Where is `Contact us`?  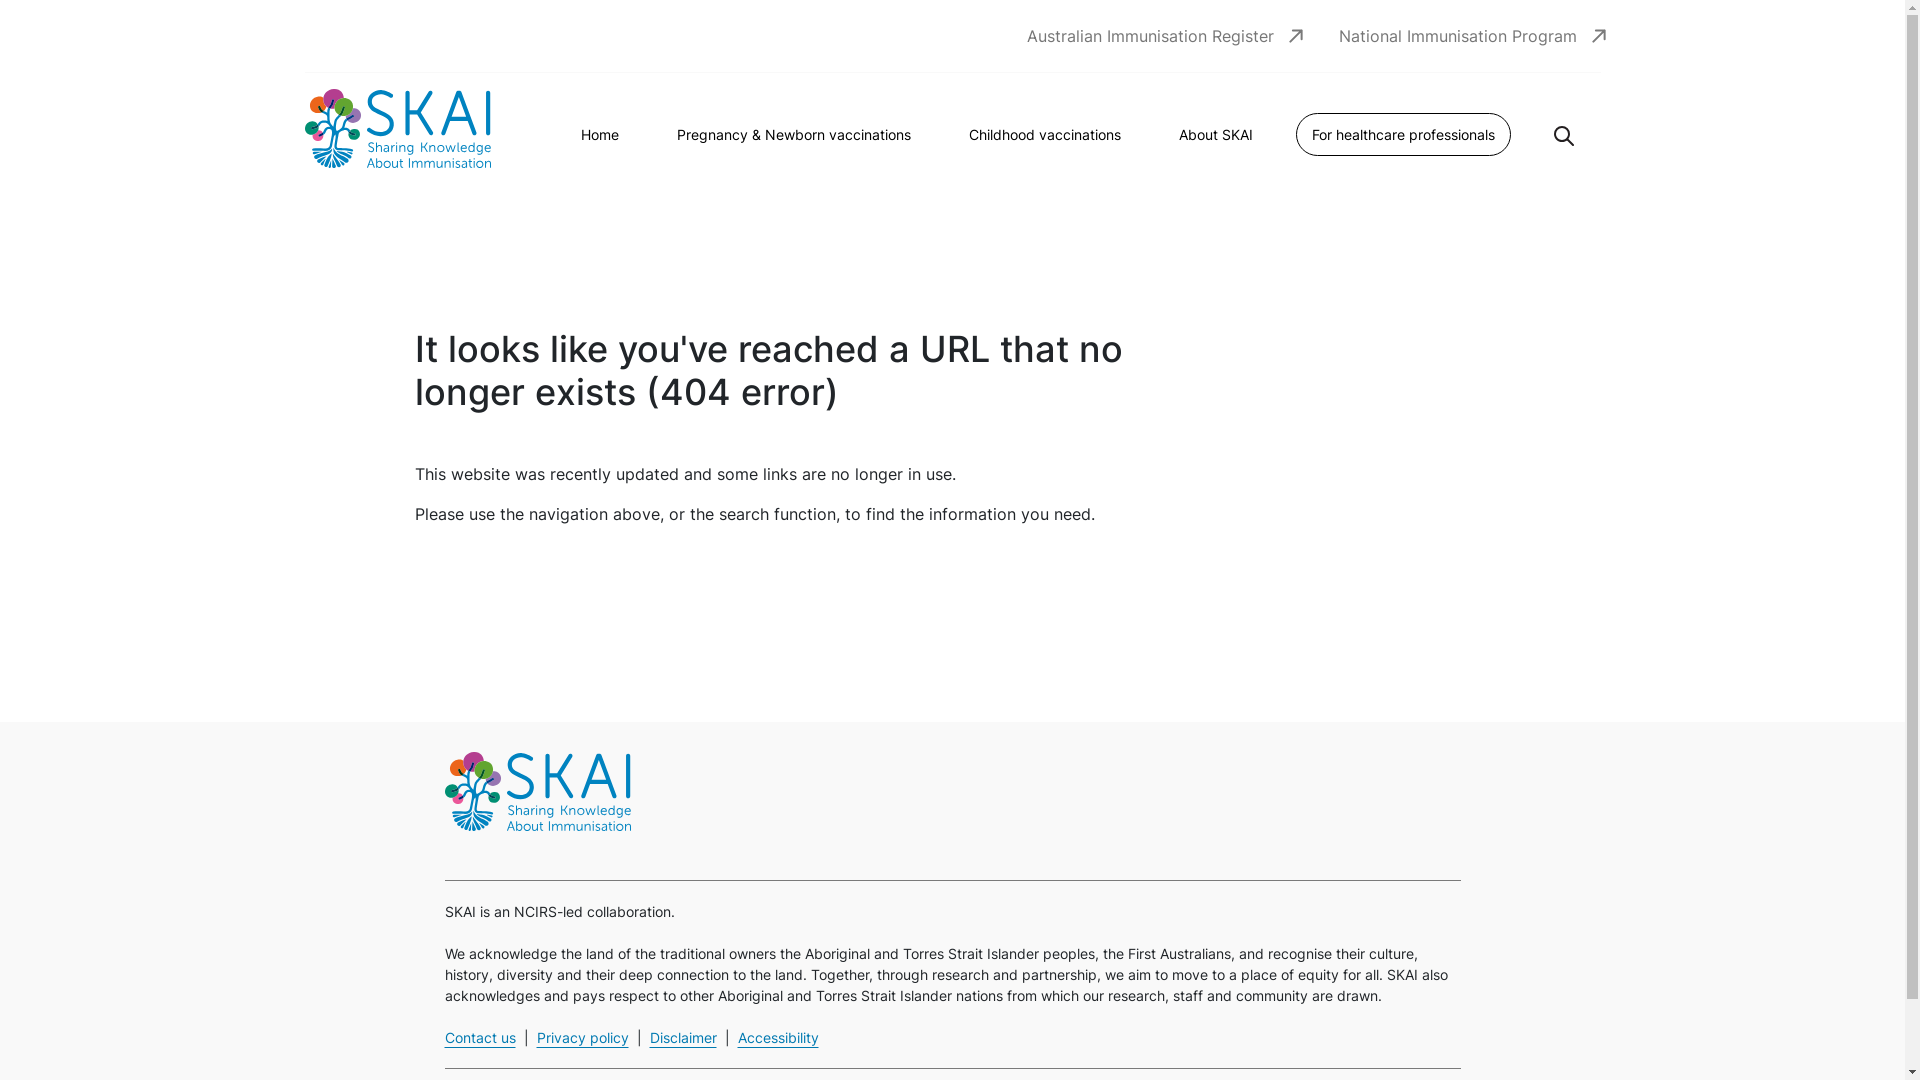 Contact us is located at coordinates (480, 1038).